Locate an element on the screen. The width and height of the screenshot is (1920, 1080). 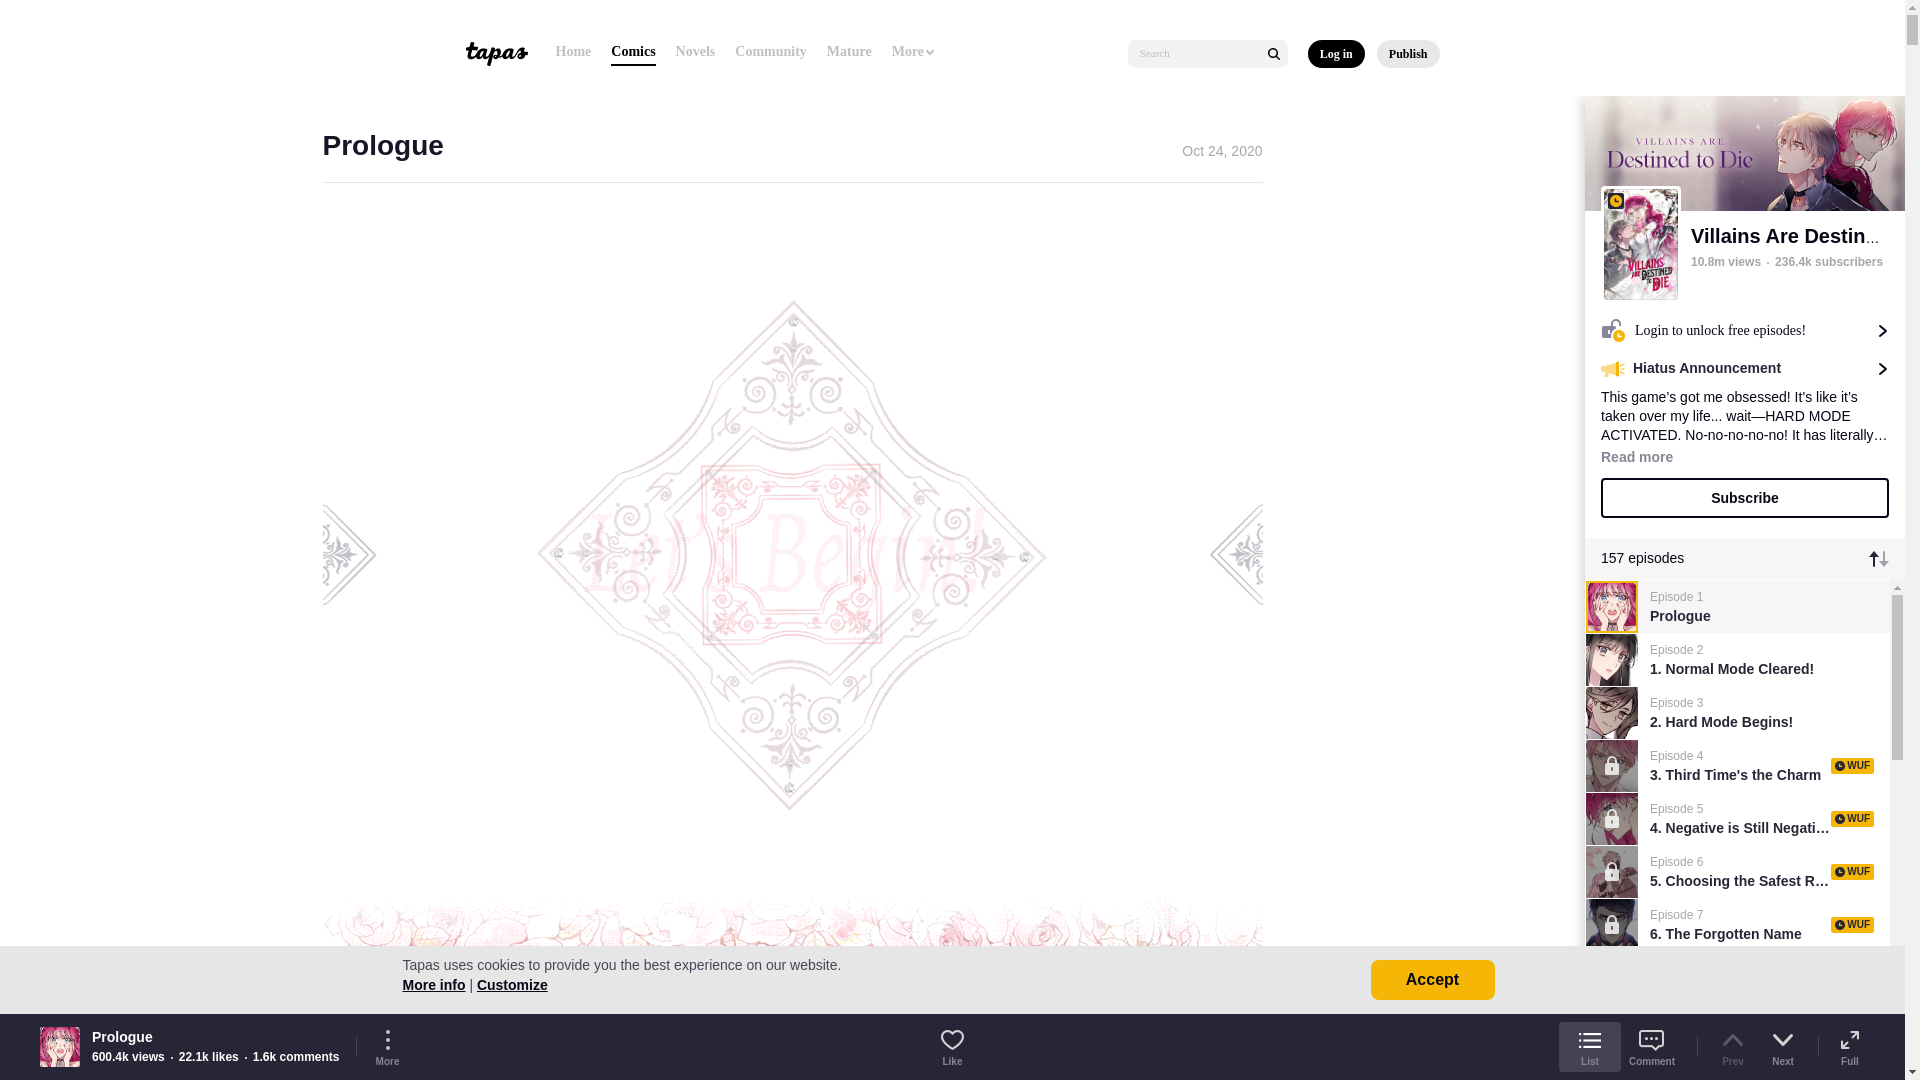
Home is located at coordinates (574, 52).